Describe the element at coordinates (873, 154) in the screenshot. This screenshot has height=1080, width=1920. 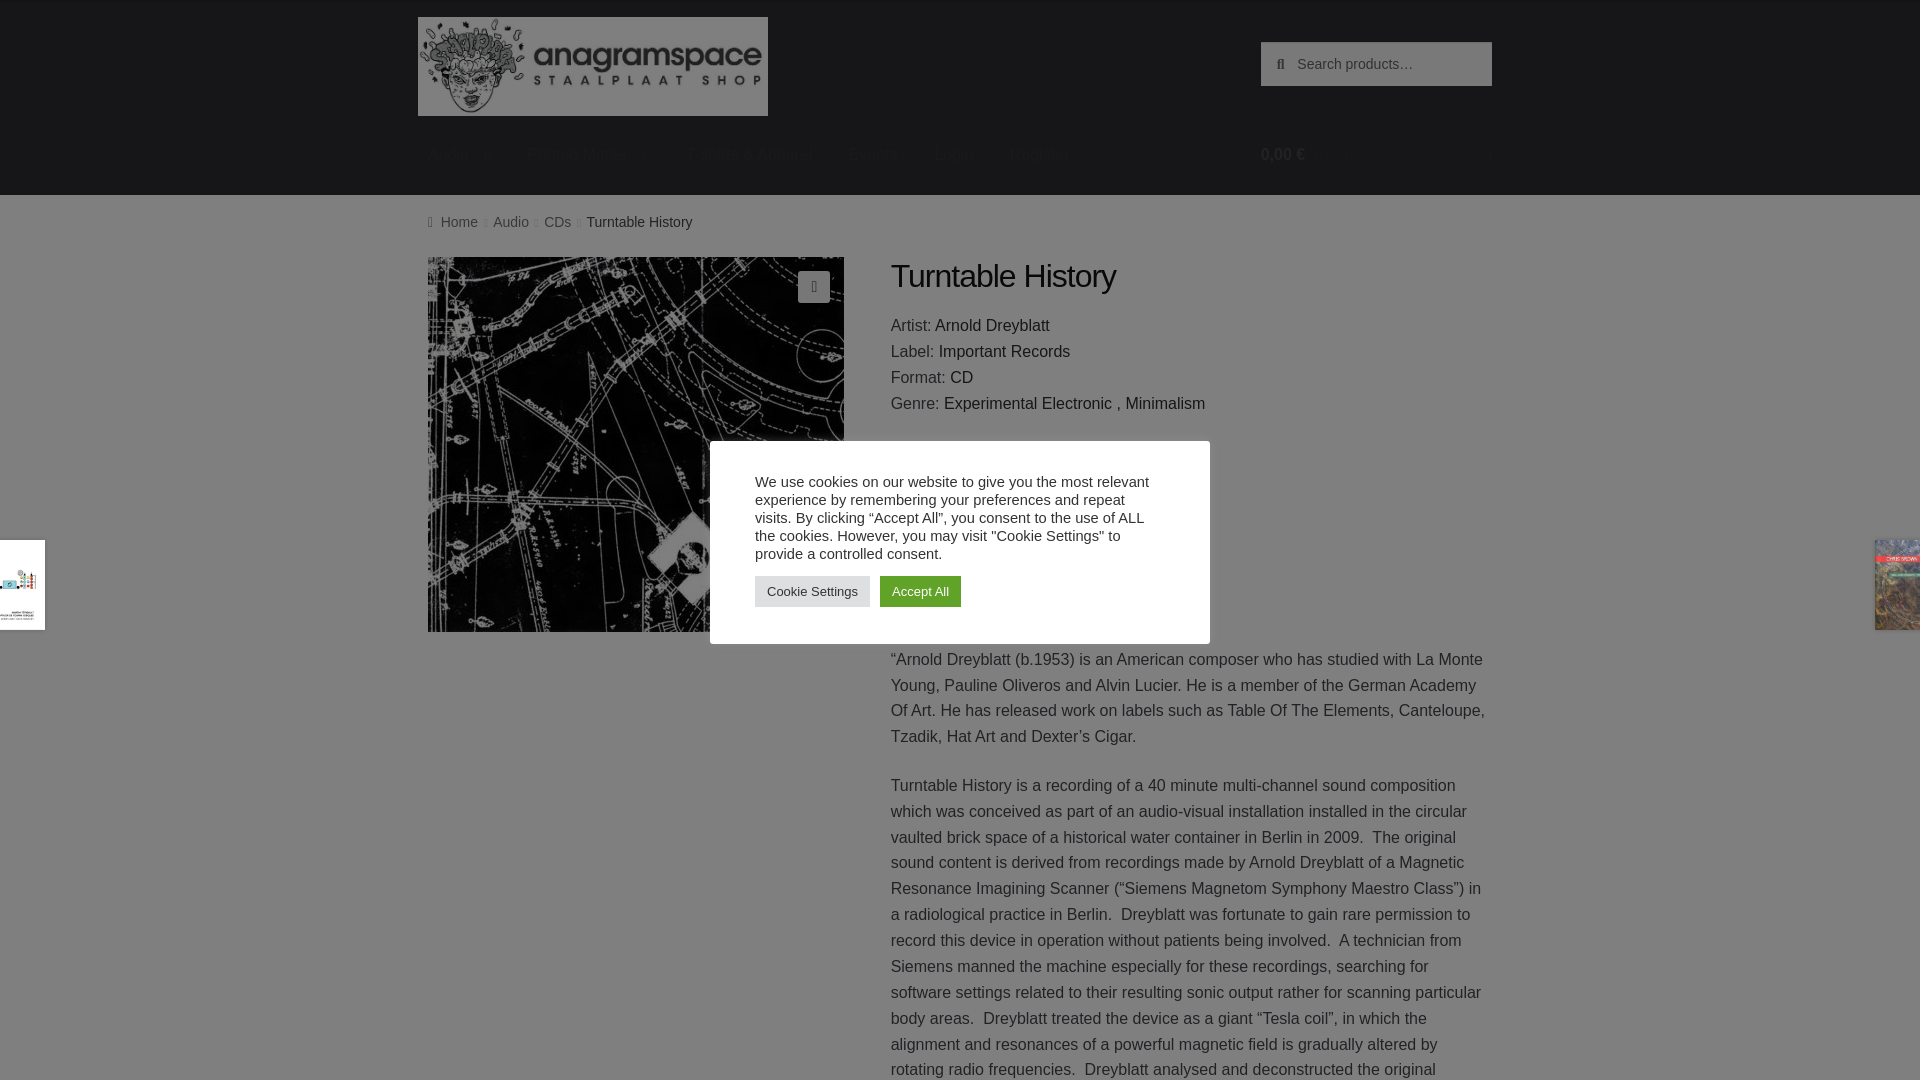
I see `Events` at that location.